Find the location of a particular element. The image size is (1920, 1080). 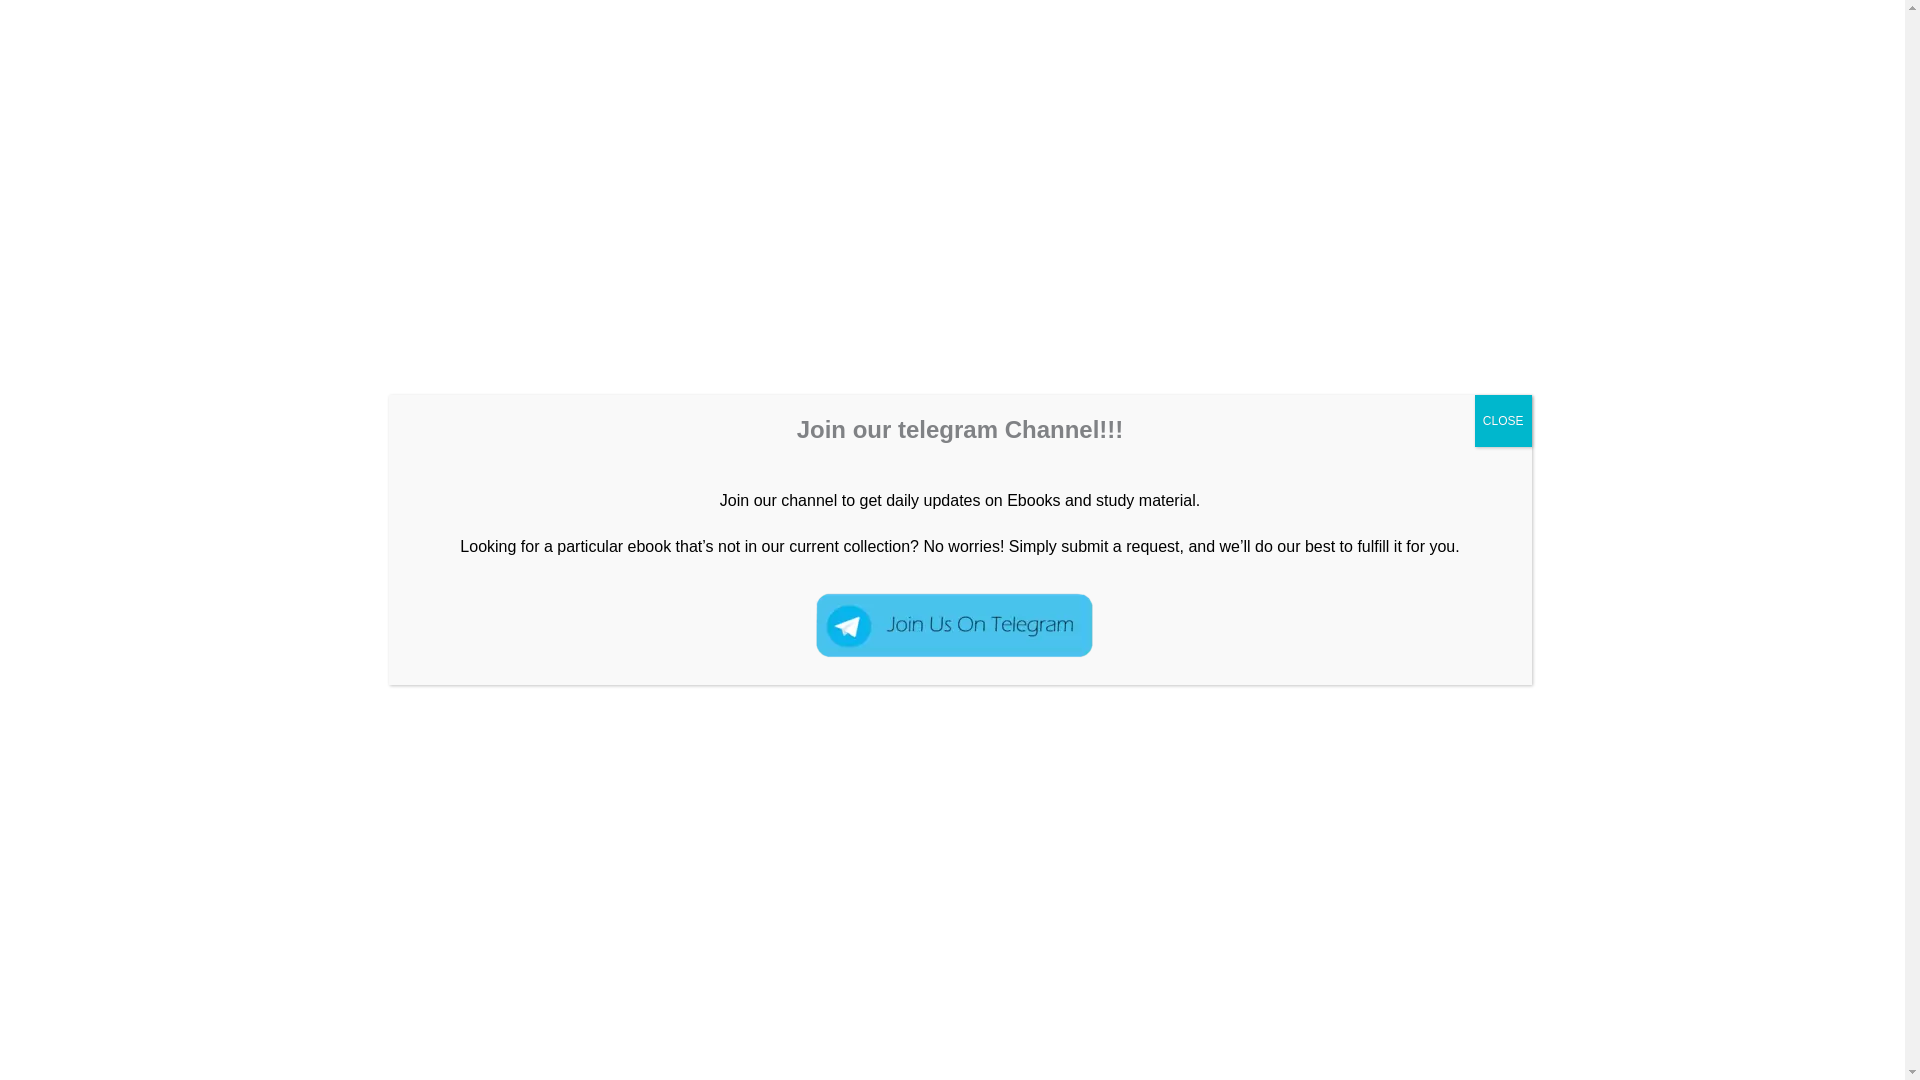

JIGSSOLANKI is located at coordinates (377, 89).